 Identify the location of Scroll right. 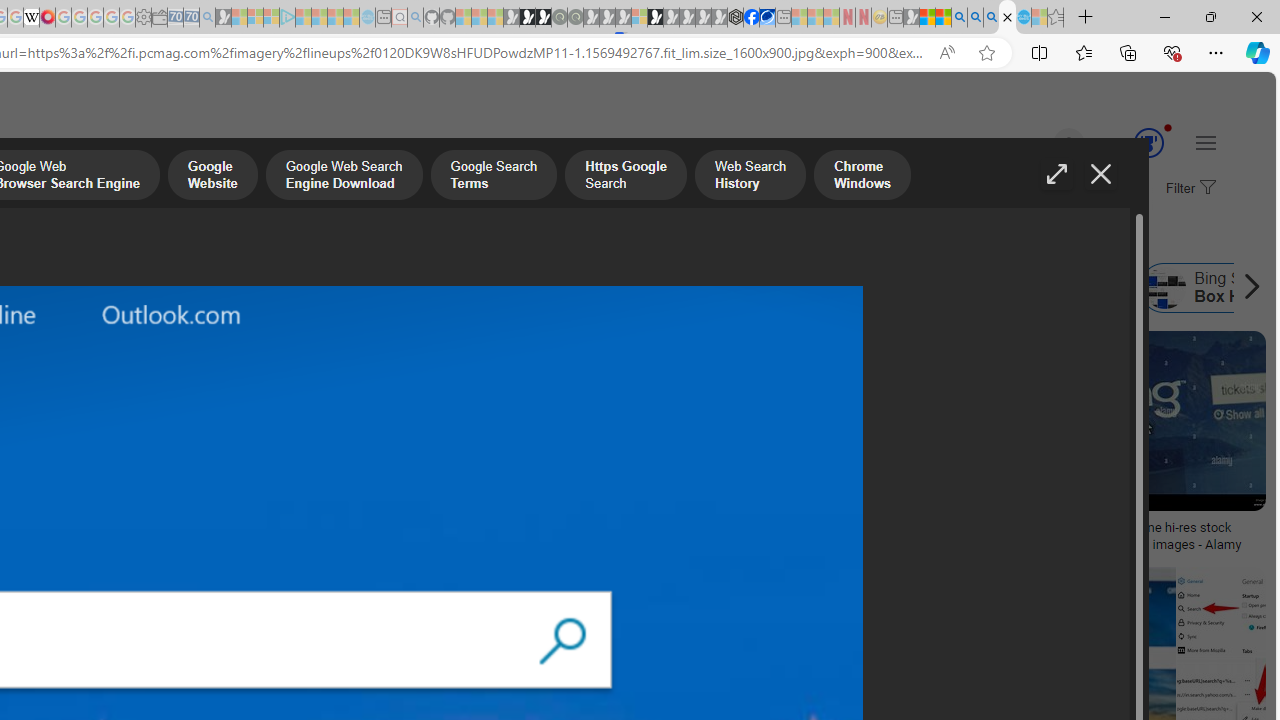
(1246, 288).